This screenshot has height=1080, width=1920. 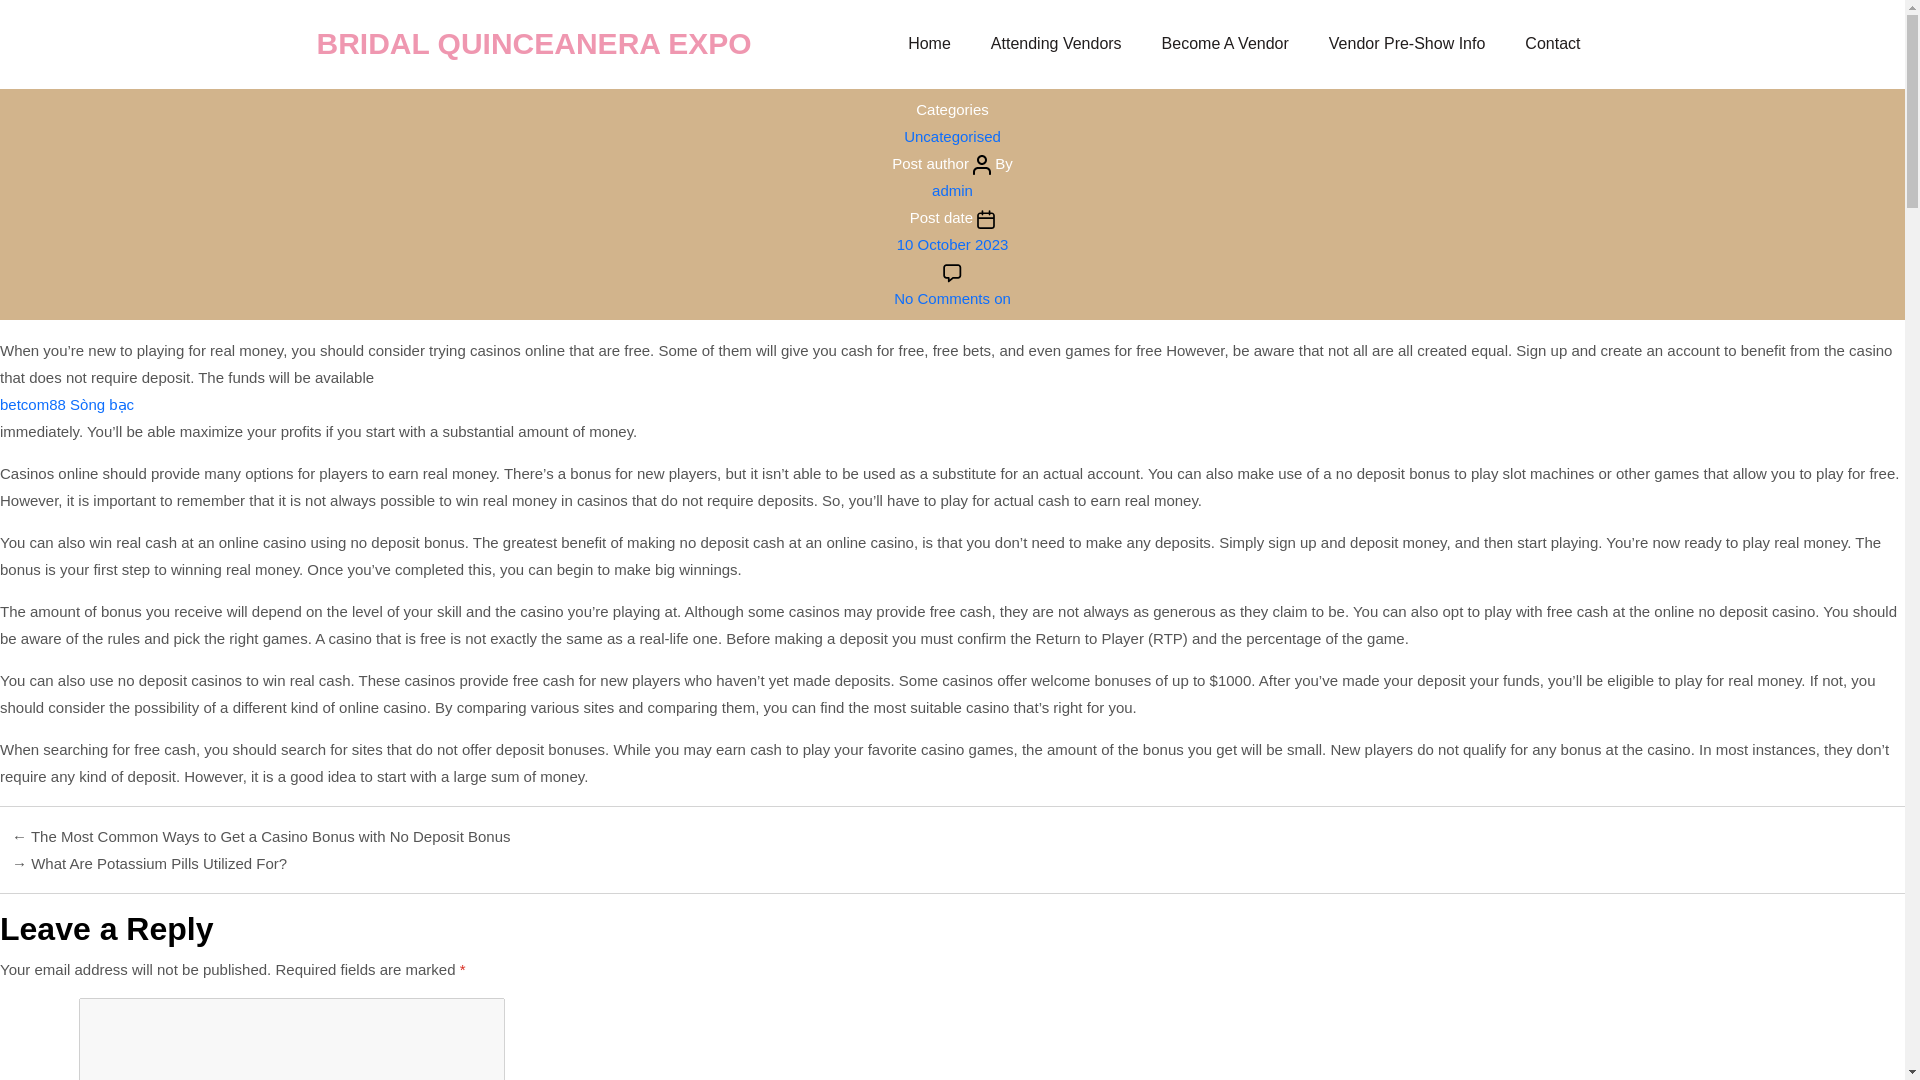 I want to click on No Comments on, so click(x=952, y=298).